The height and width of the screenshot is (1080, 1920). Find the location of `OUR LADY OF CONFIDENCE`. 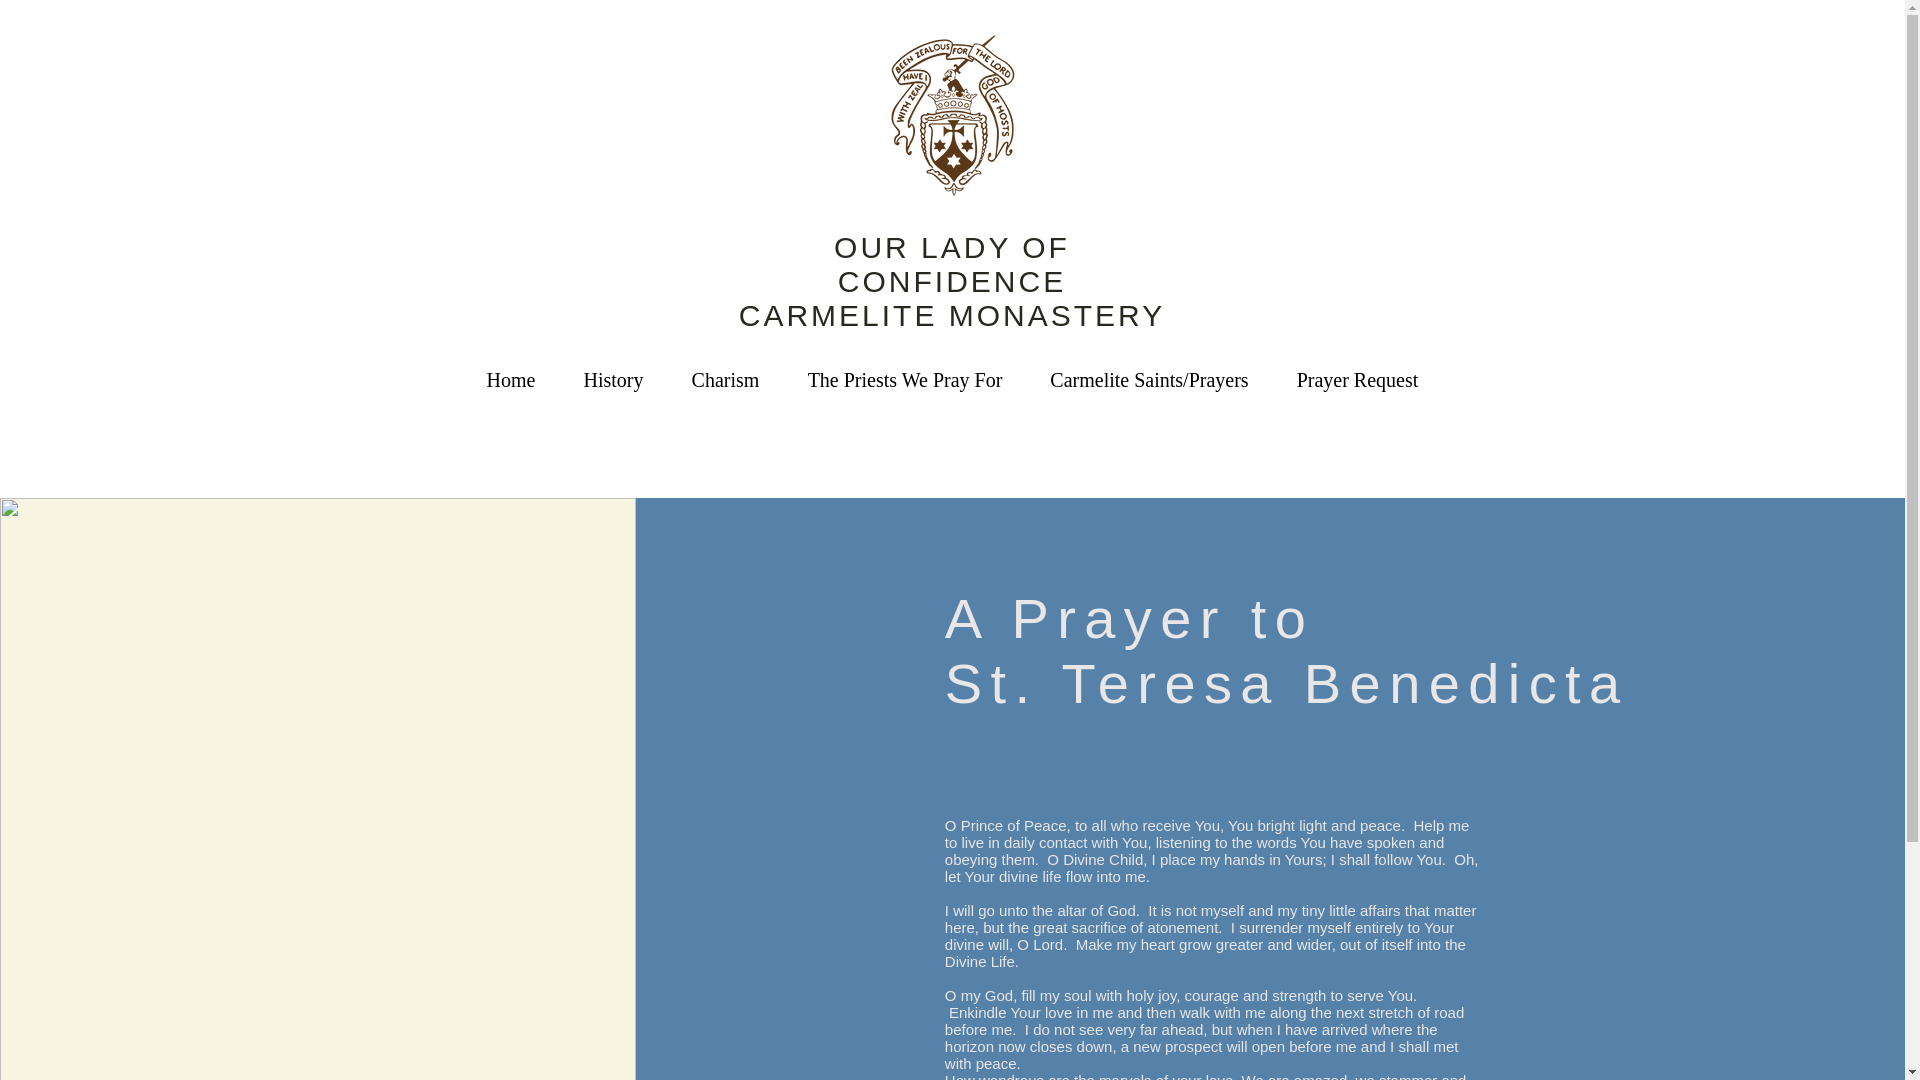

OUR LADY OF CONFIDENCE is located at coordinates (951, 264).